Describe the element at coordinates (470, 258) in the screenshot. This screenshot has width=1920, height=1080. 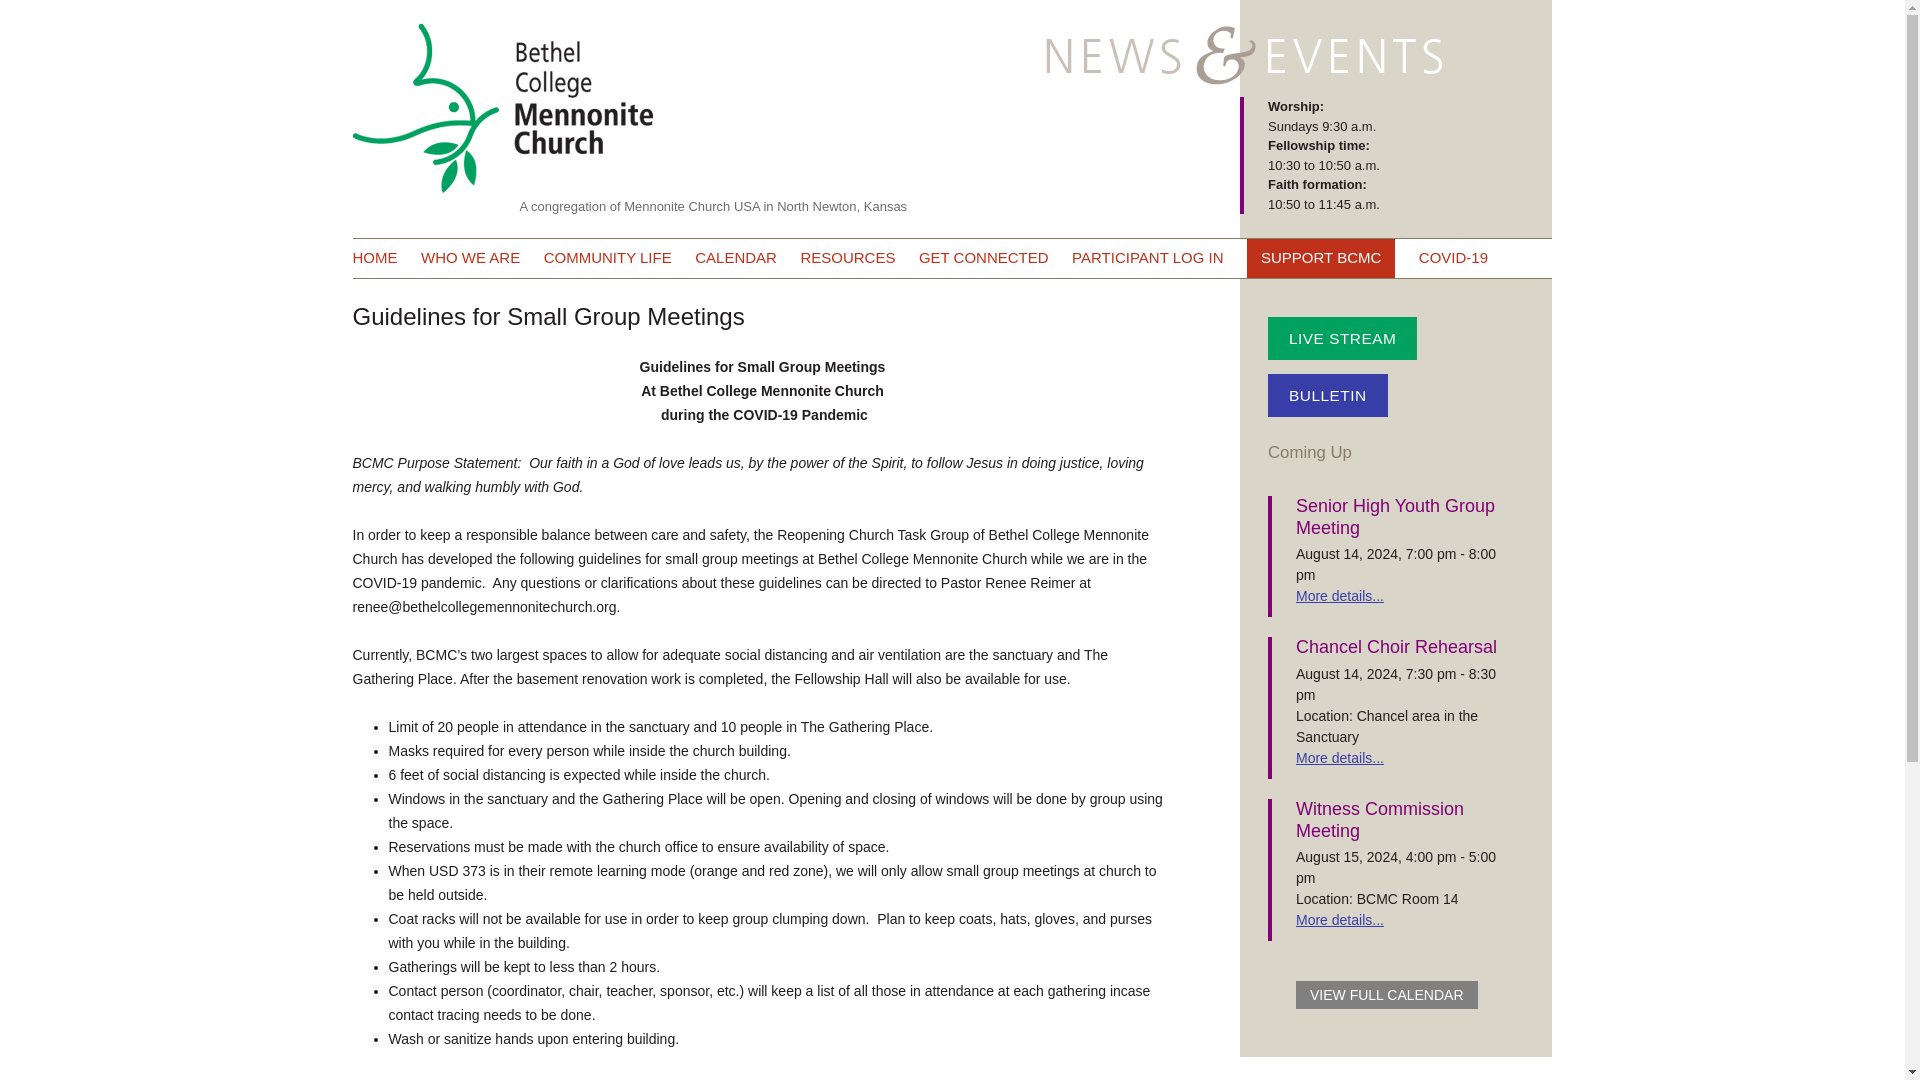
I see `WHO WE ARE` at that location.